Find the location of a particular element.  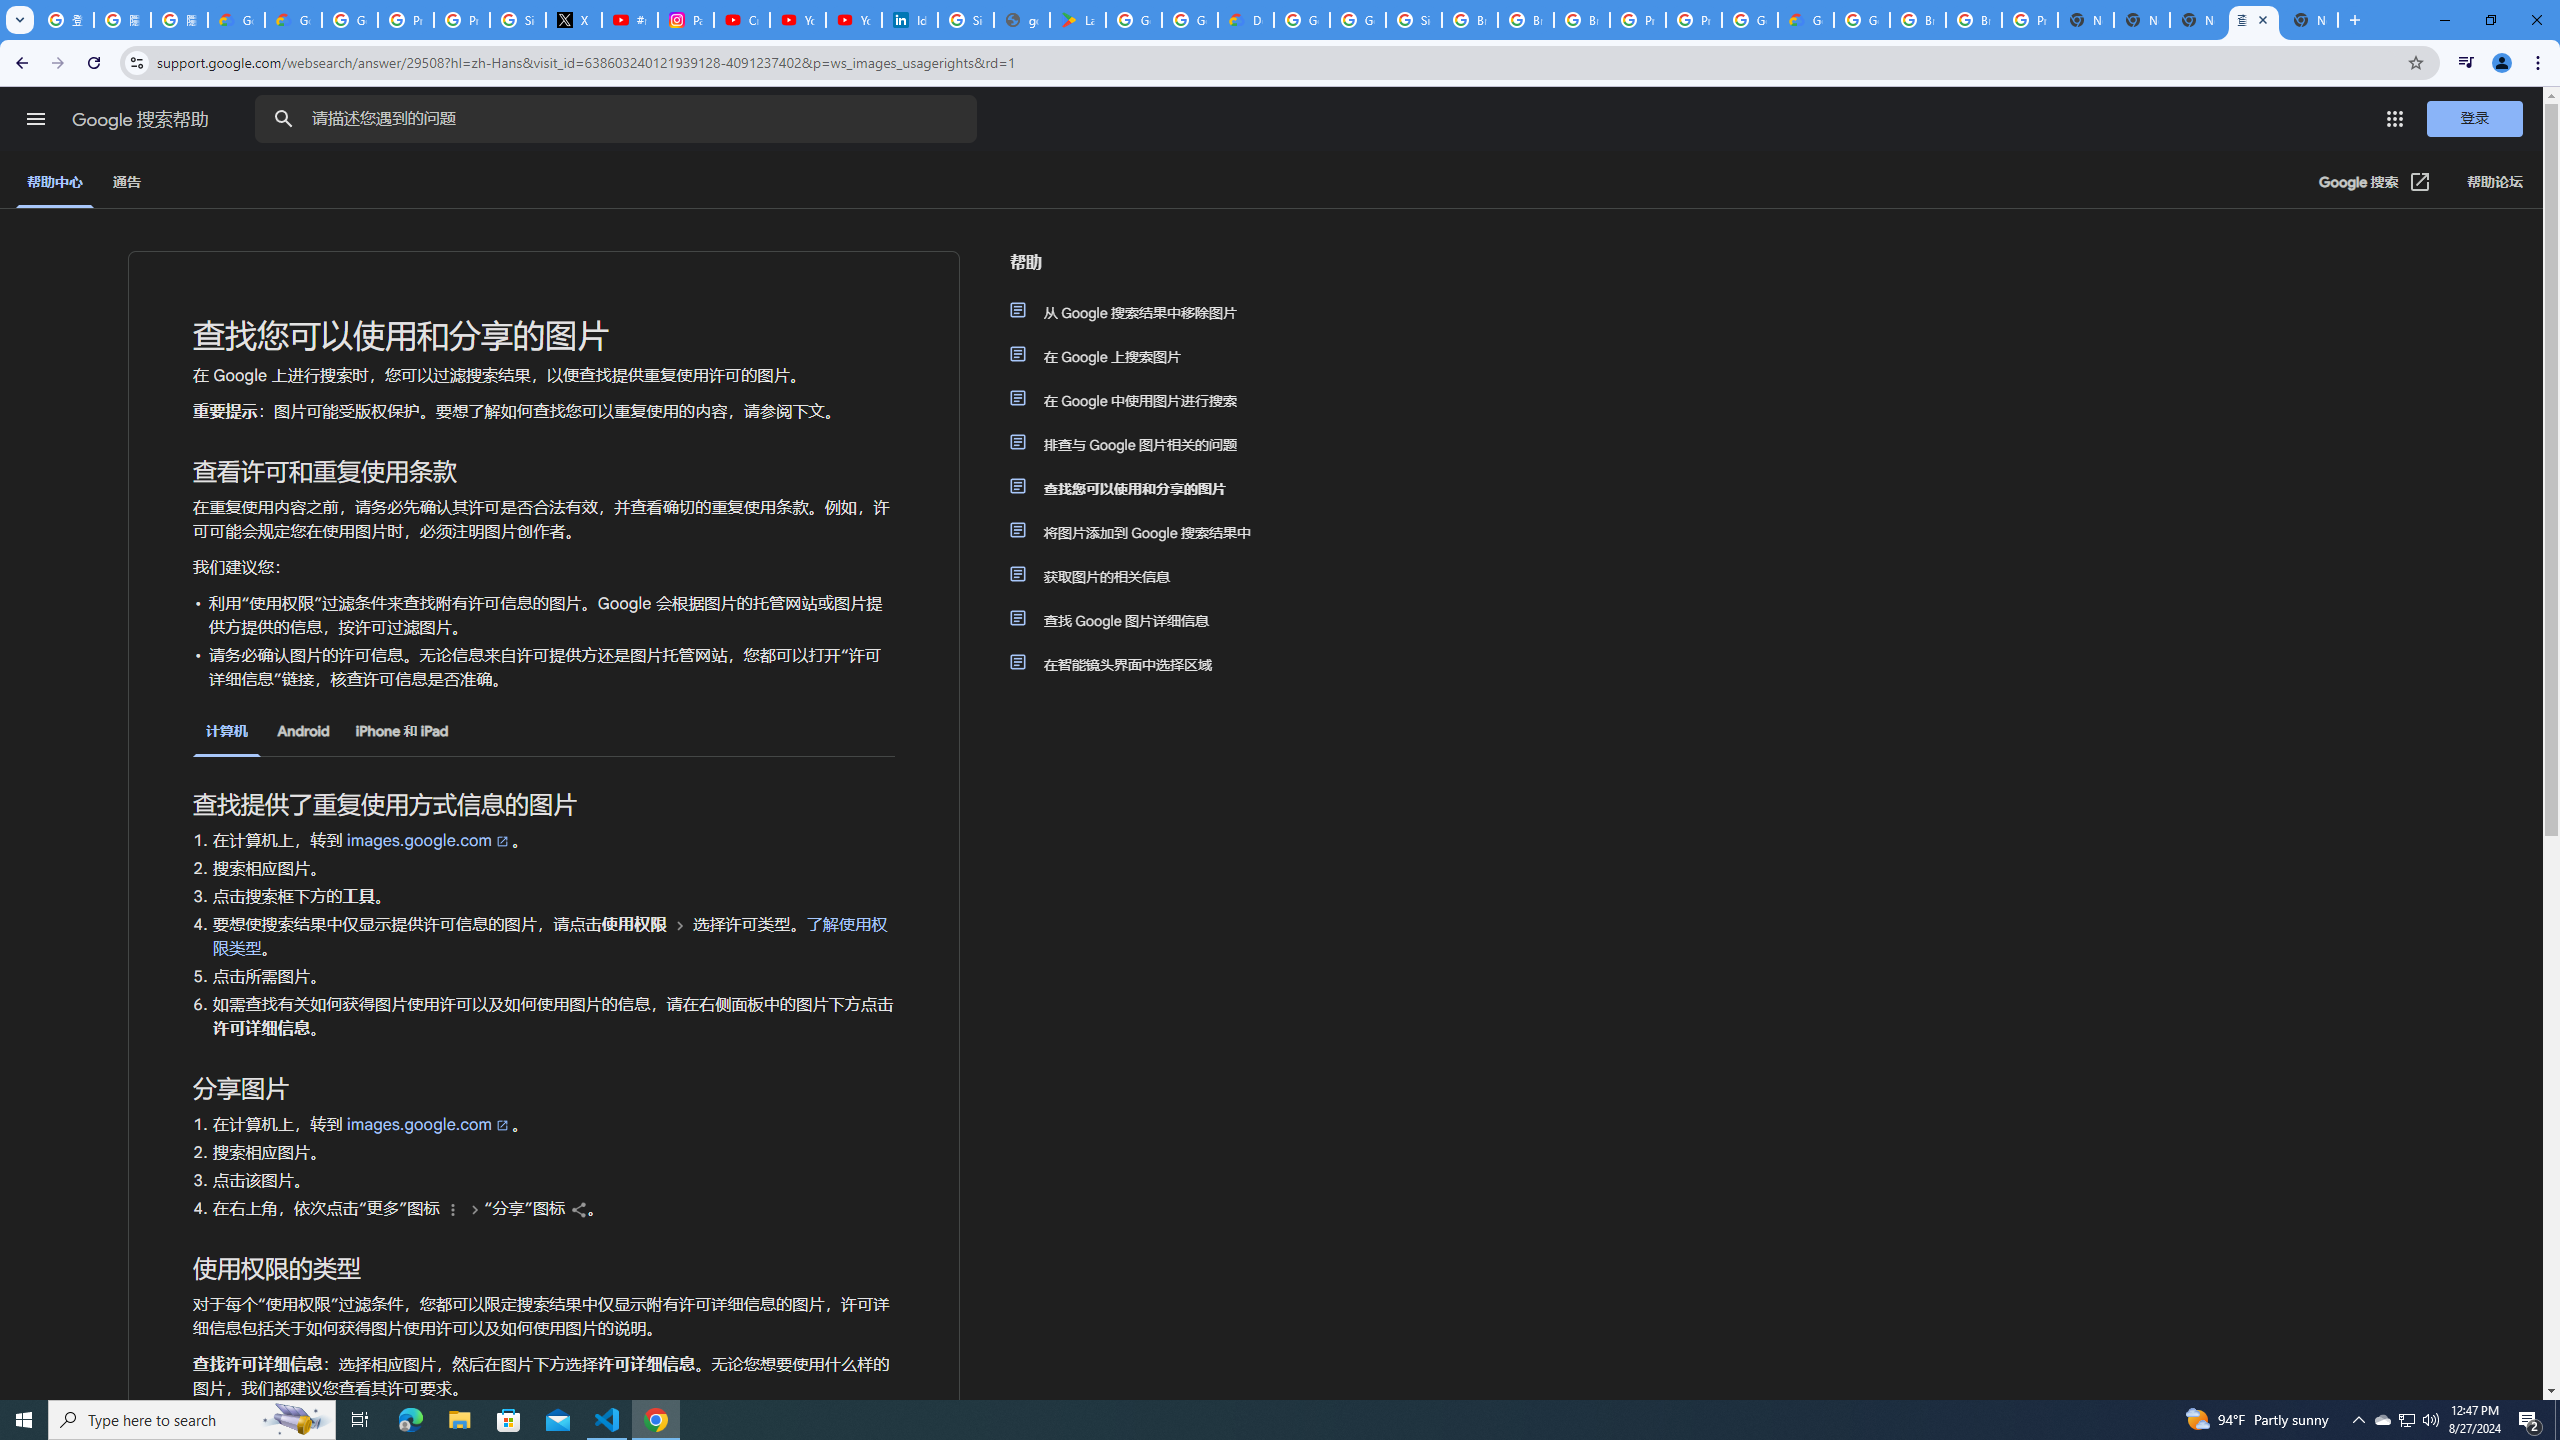

Reload is located at coordinates (93, 63).